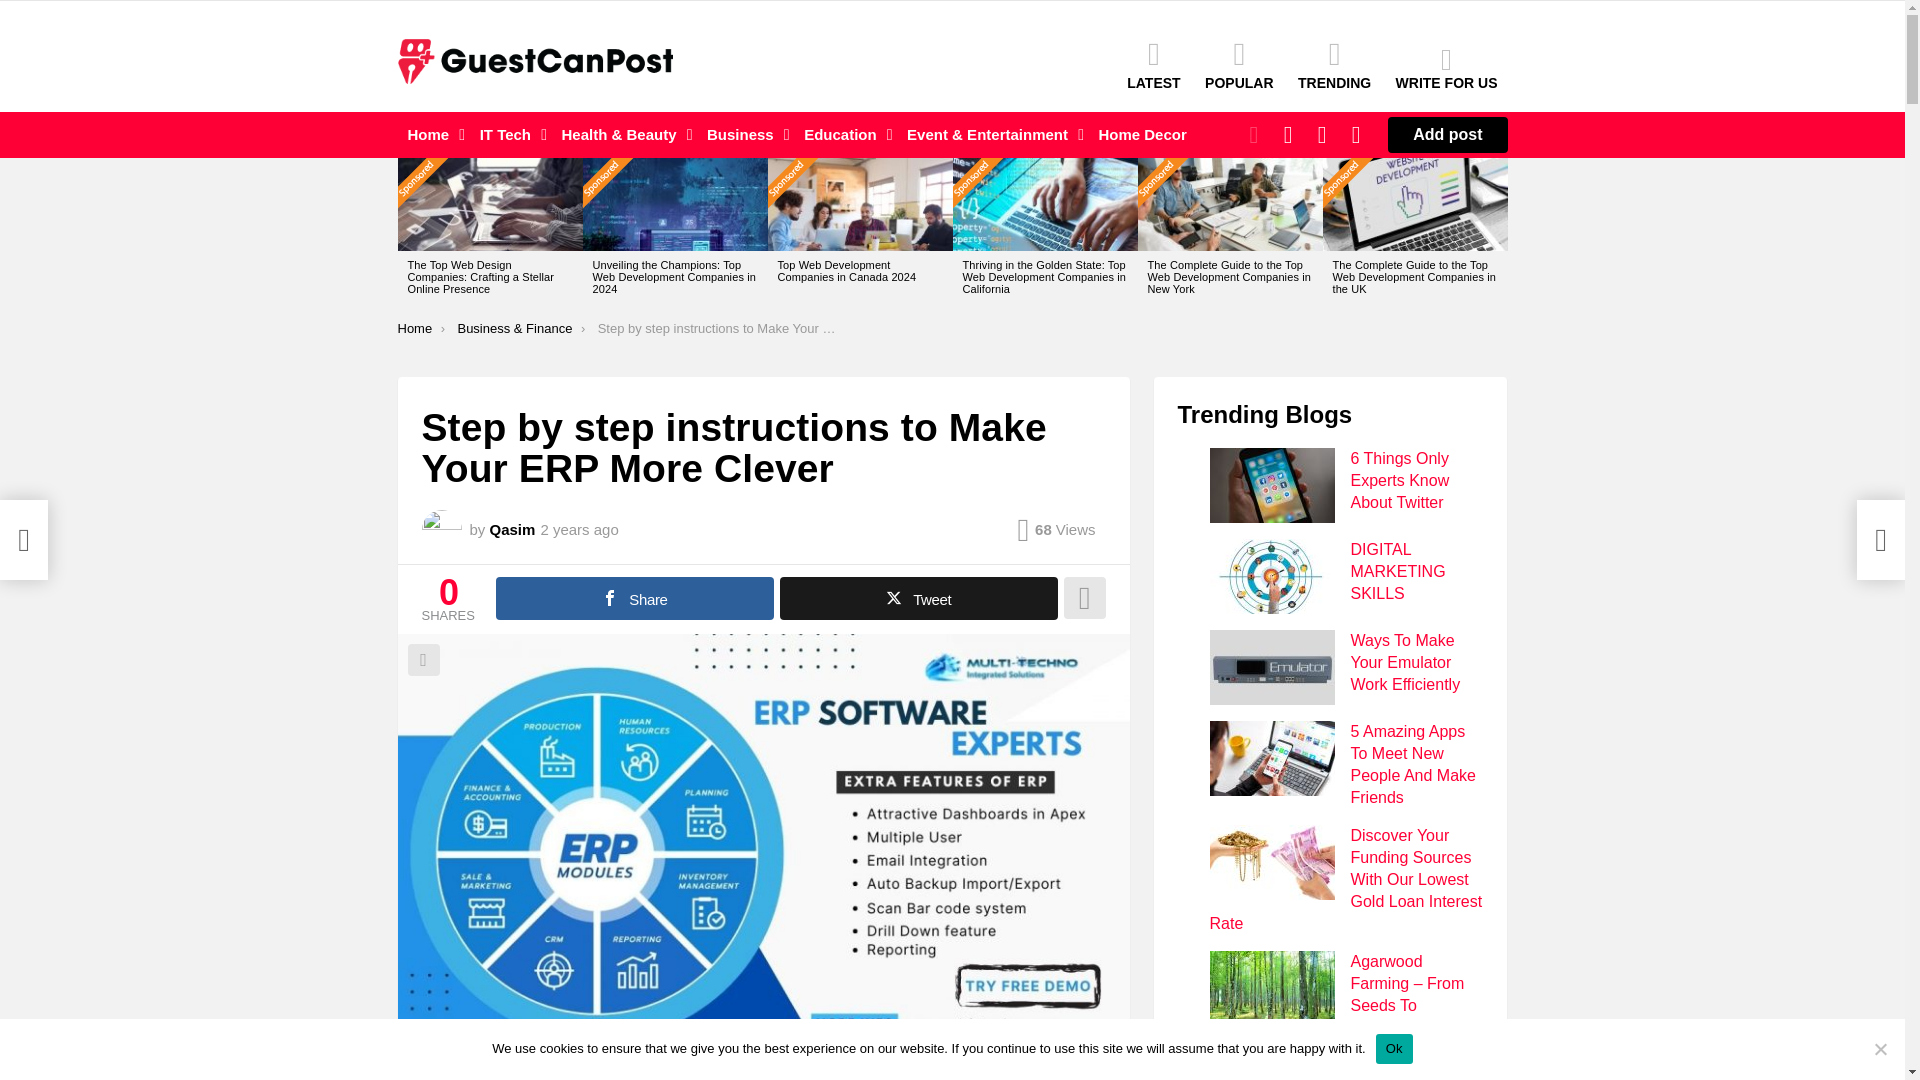 The height and width of the screenshot is (1080, 1920). I want to click on Posts by Qasim Khalid, so click(512, 528).